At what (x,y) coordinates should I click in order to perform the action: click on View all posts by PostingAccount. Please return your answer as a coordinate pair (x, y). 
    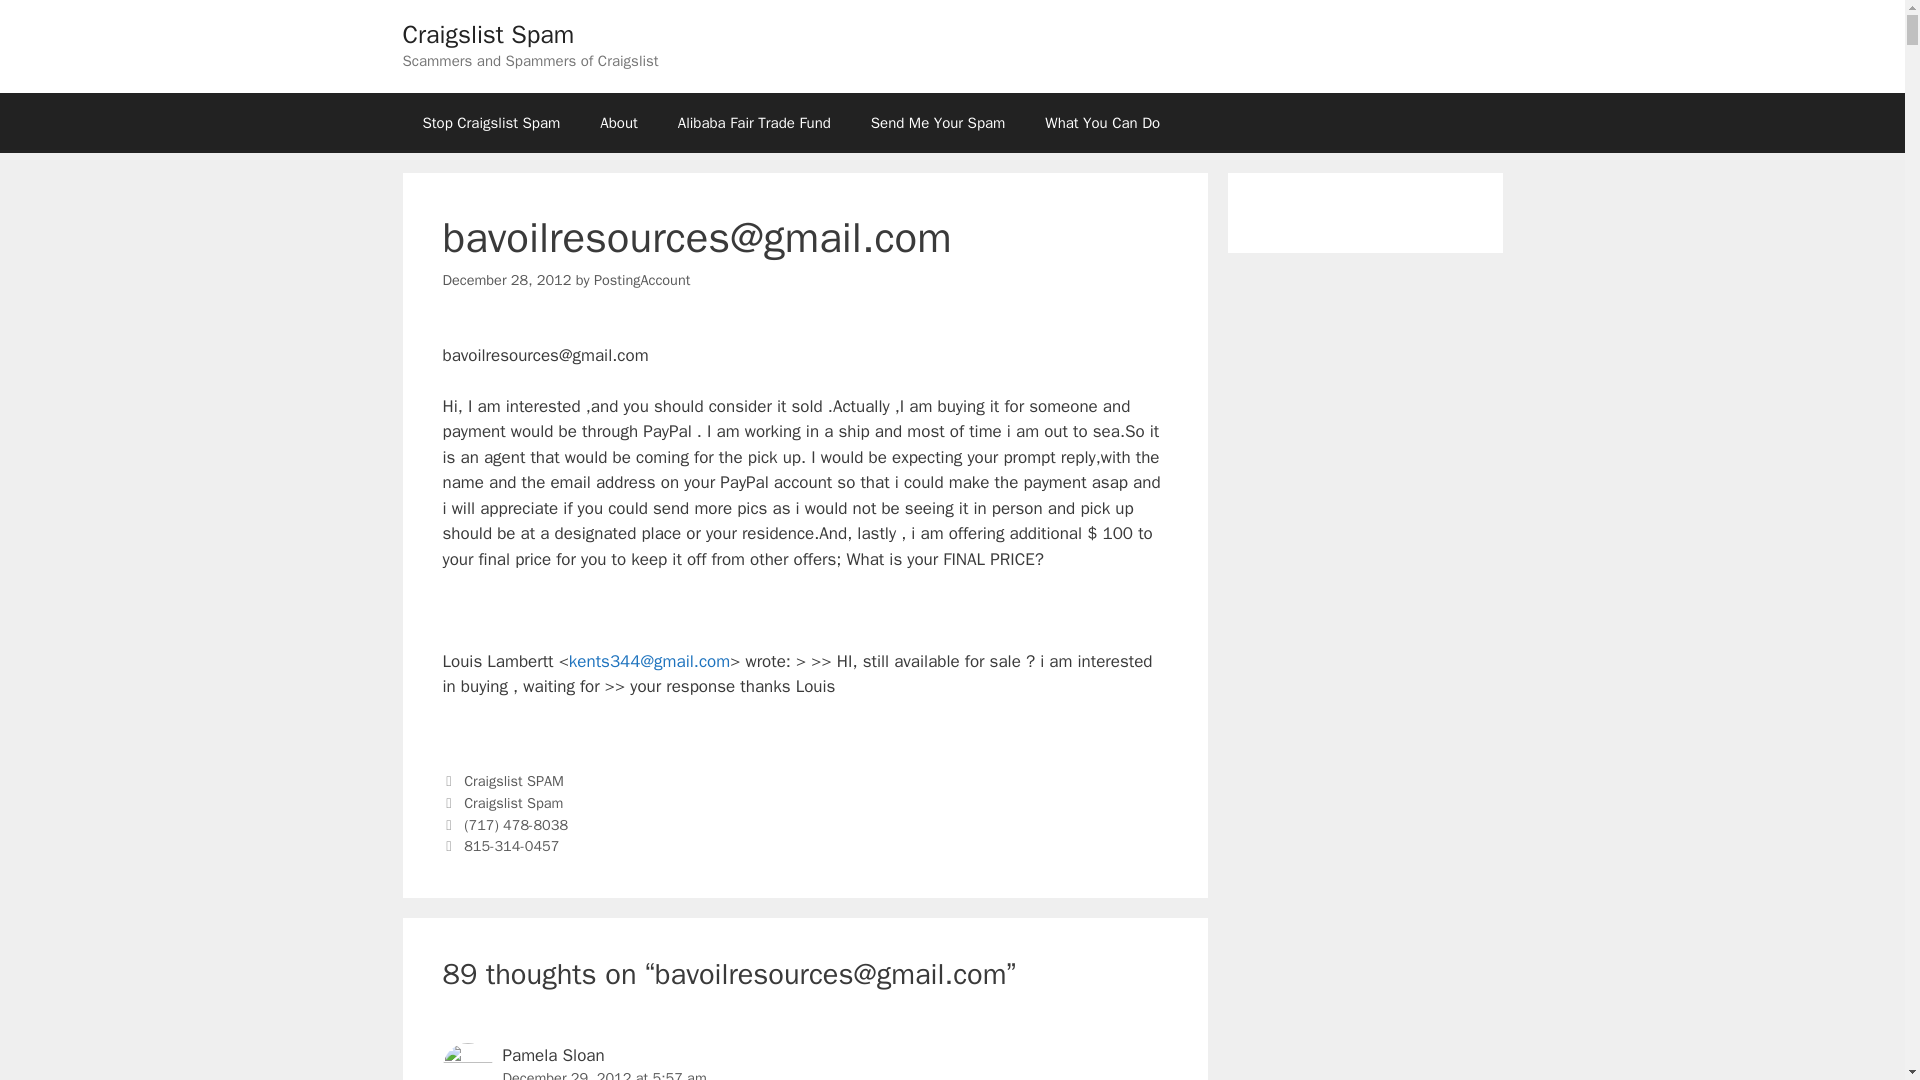
    Looking at the image, I should click on (641, 280).